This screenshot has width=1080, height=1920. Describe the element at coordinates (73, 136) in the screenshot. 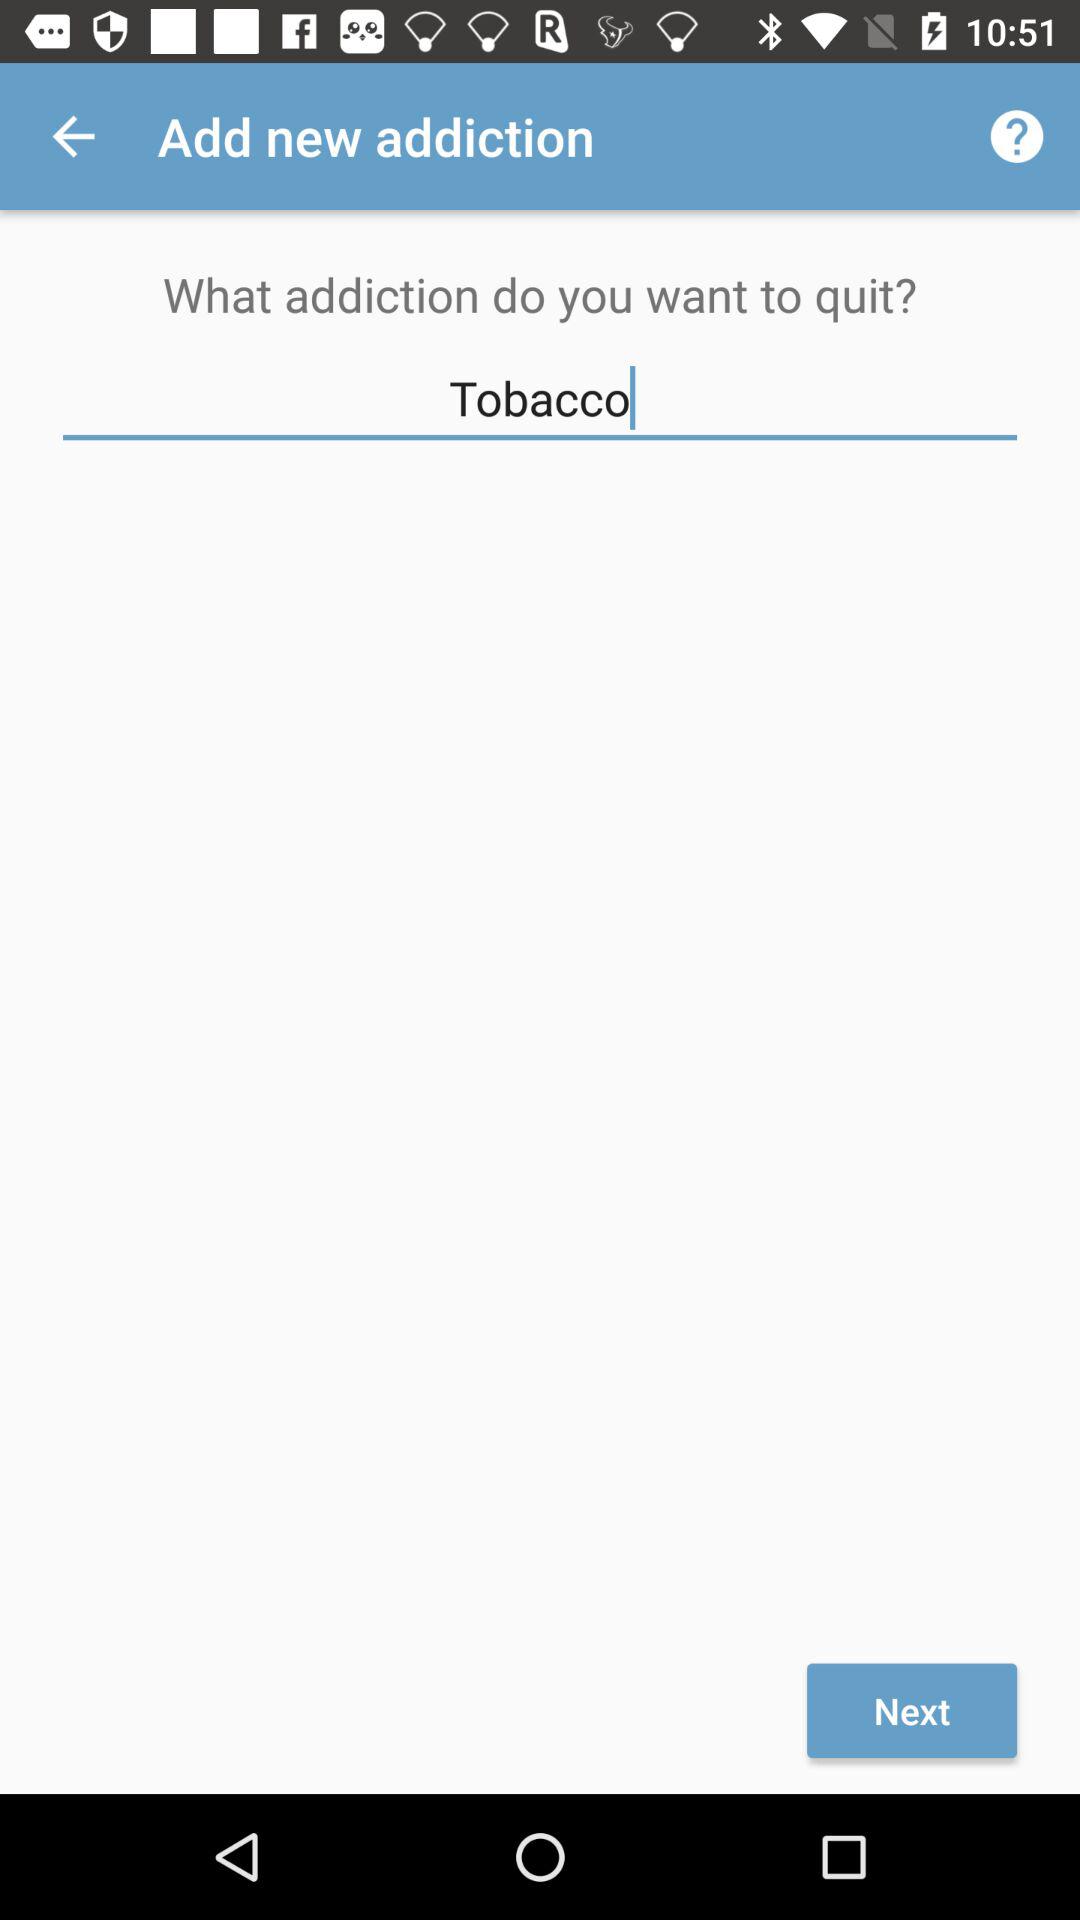

I see `tap app next to the add new addiction` at that location.